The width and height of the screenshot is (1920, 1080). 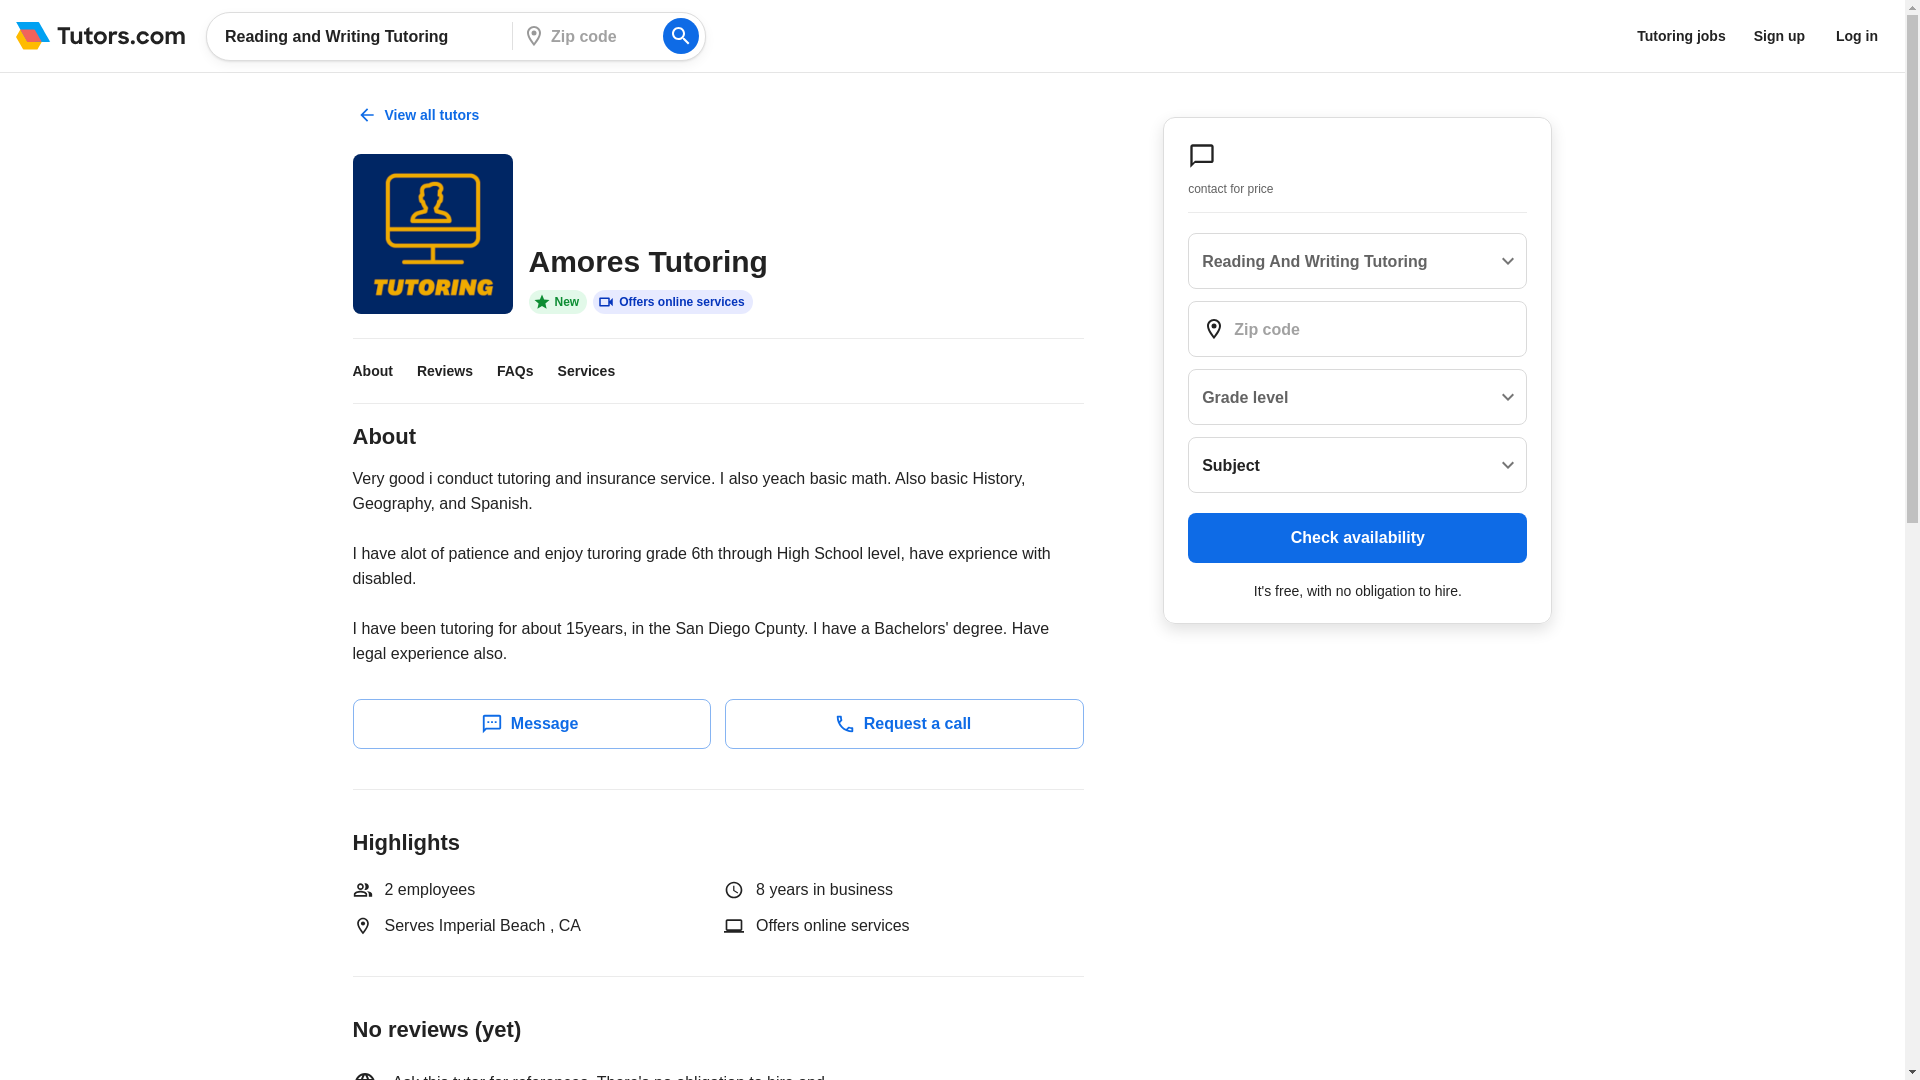 I want to click on Message, so click(x=530, y=724).